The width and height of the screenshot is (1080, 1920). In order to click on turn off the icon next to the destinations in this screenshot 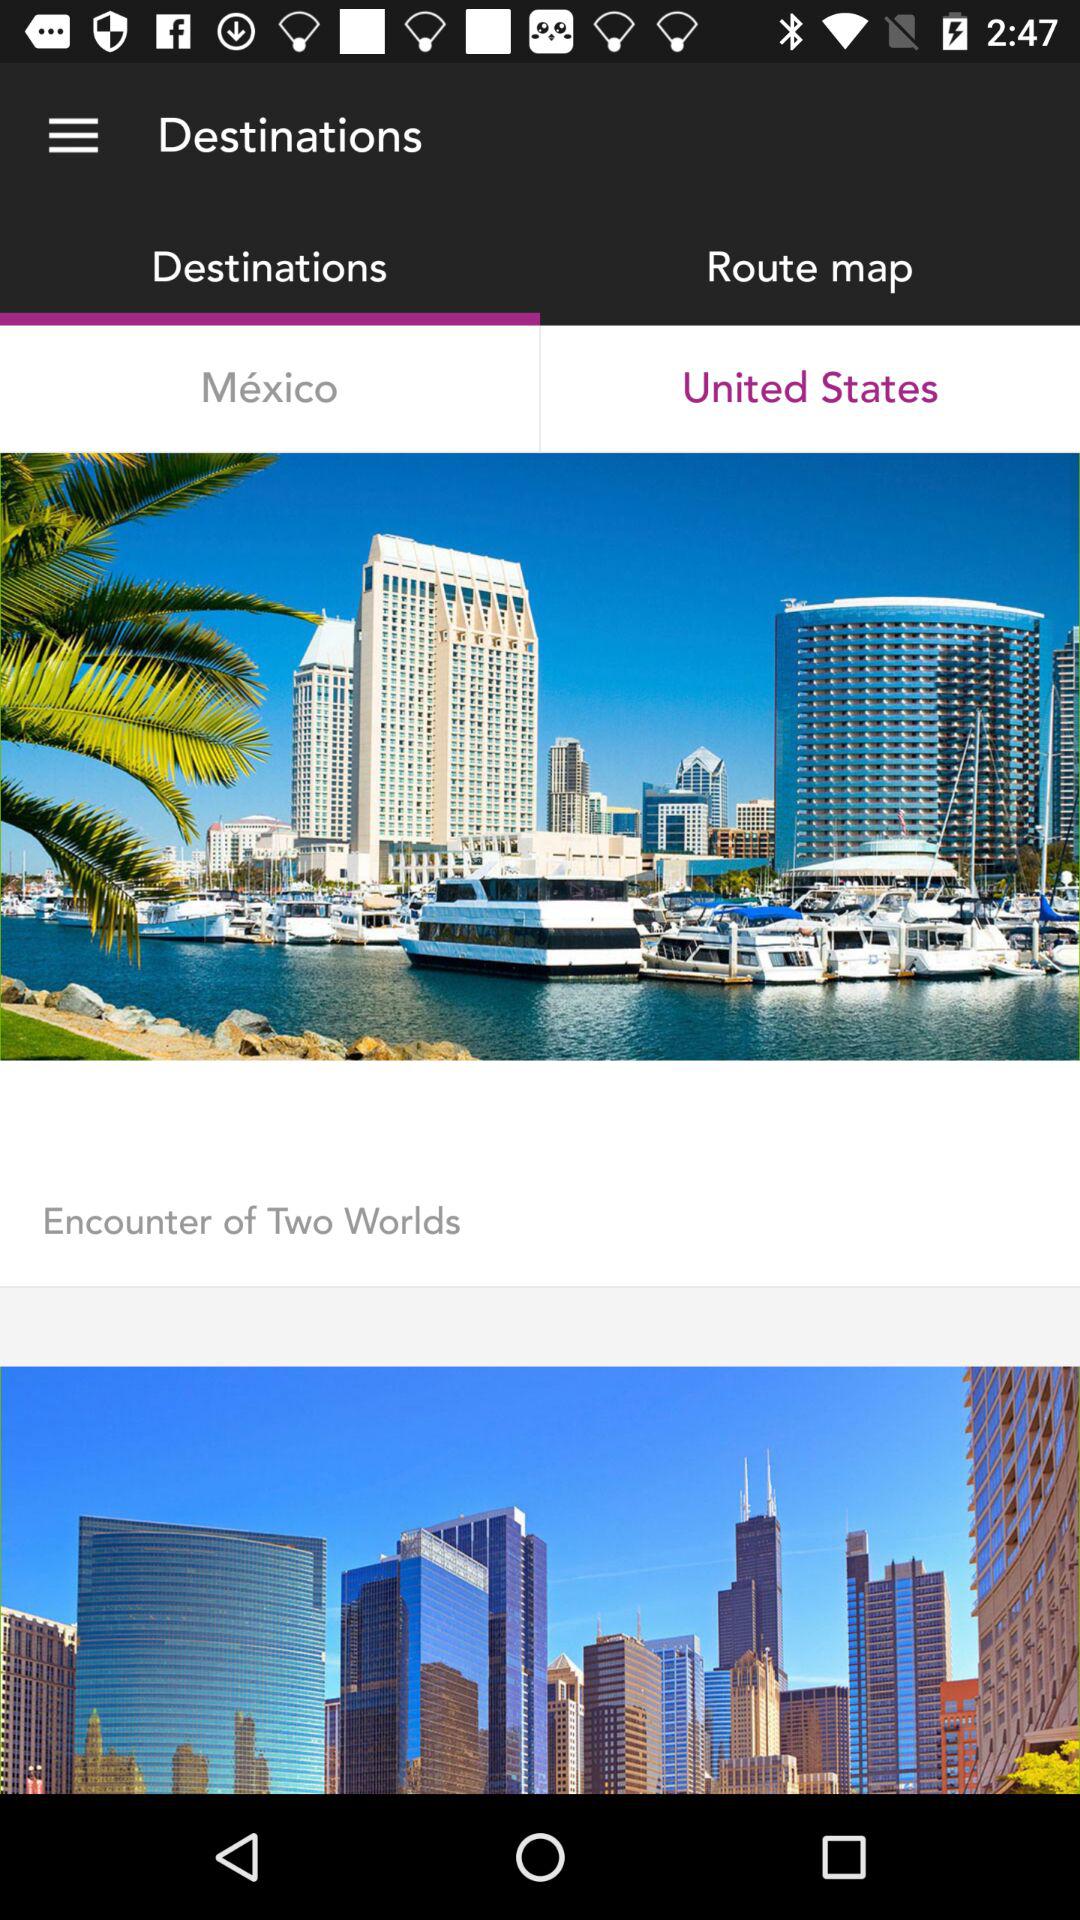, I will do `click(73, 136)`.